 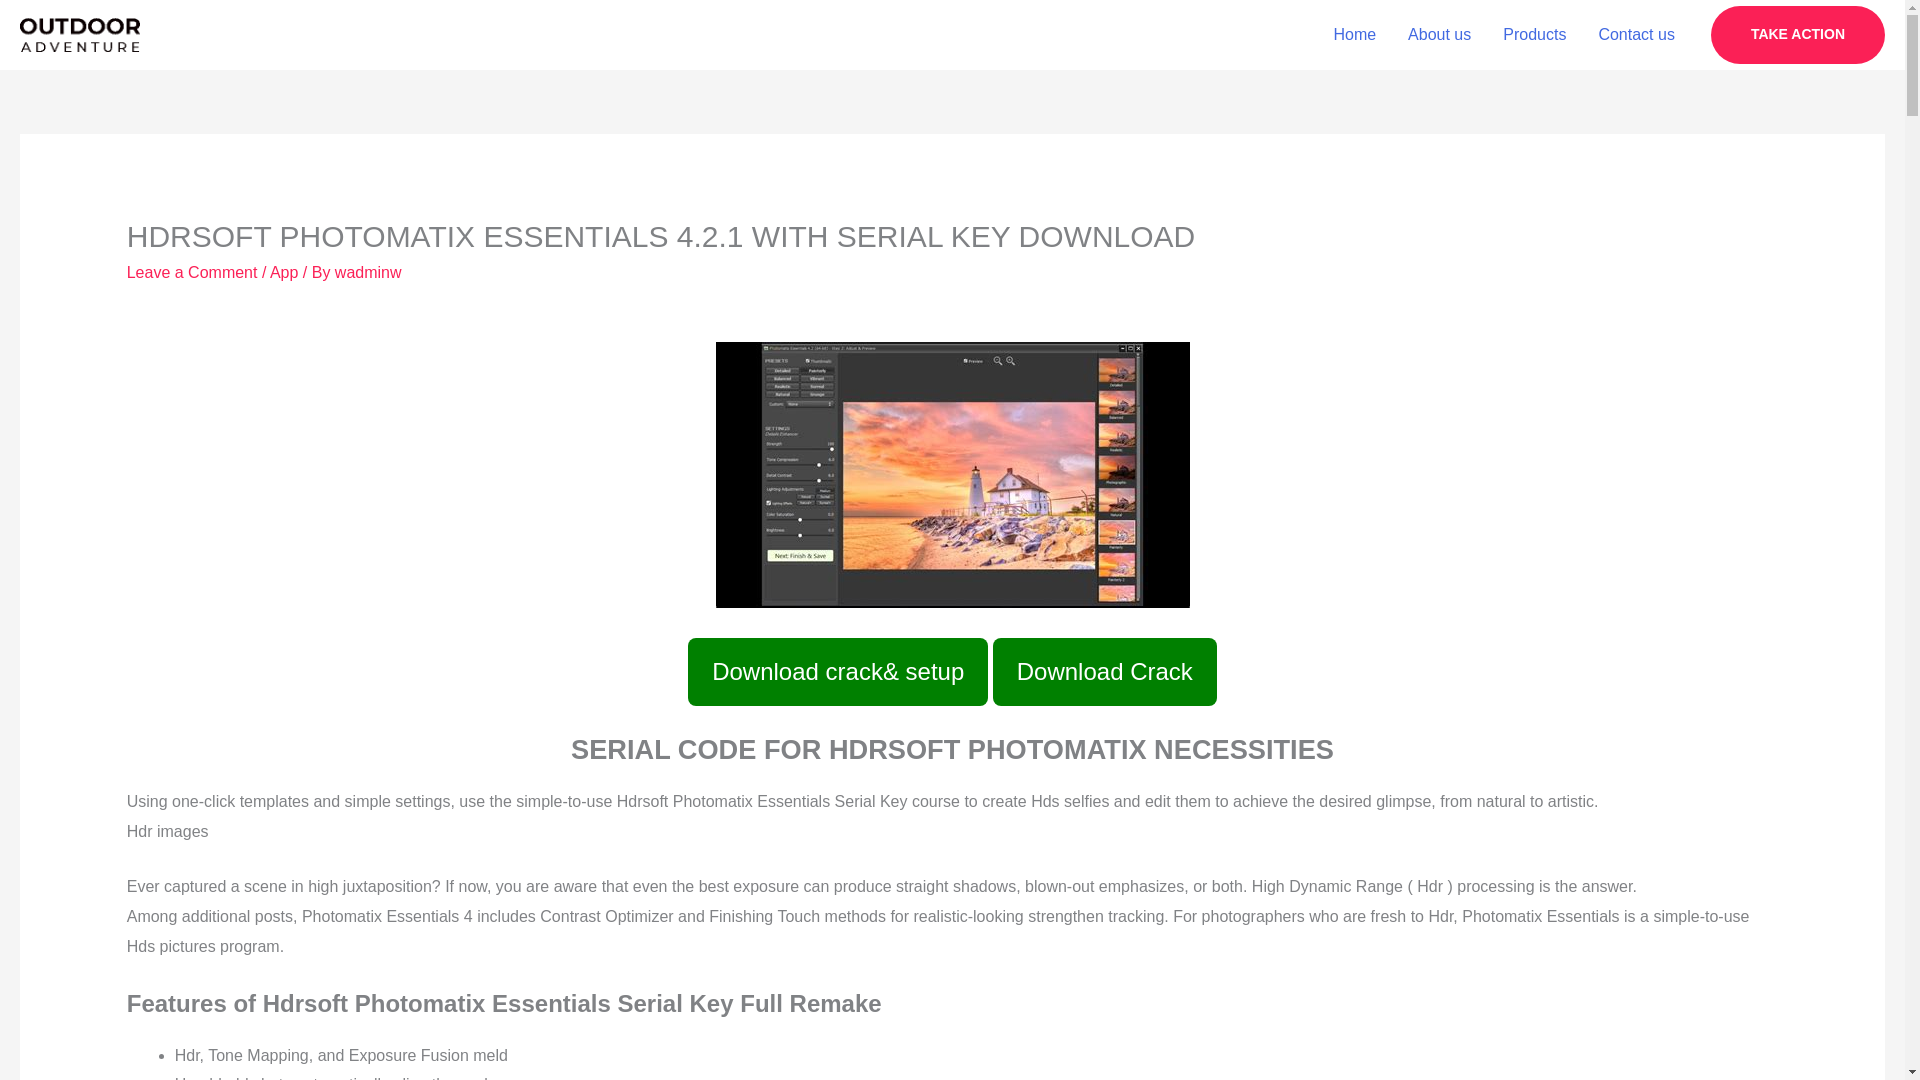 I want to click on Contact us, so click(x=1636, y=35).